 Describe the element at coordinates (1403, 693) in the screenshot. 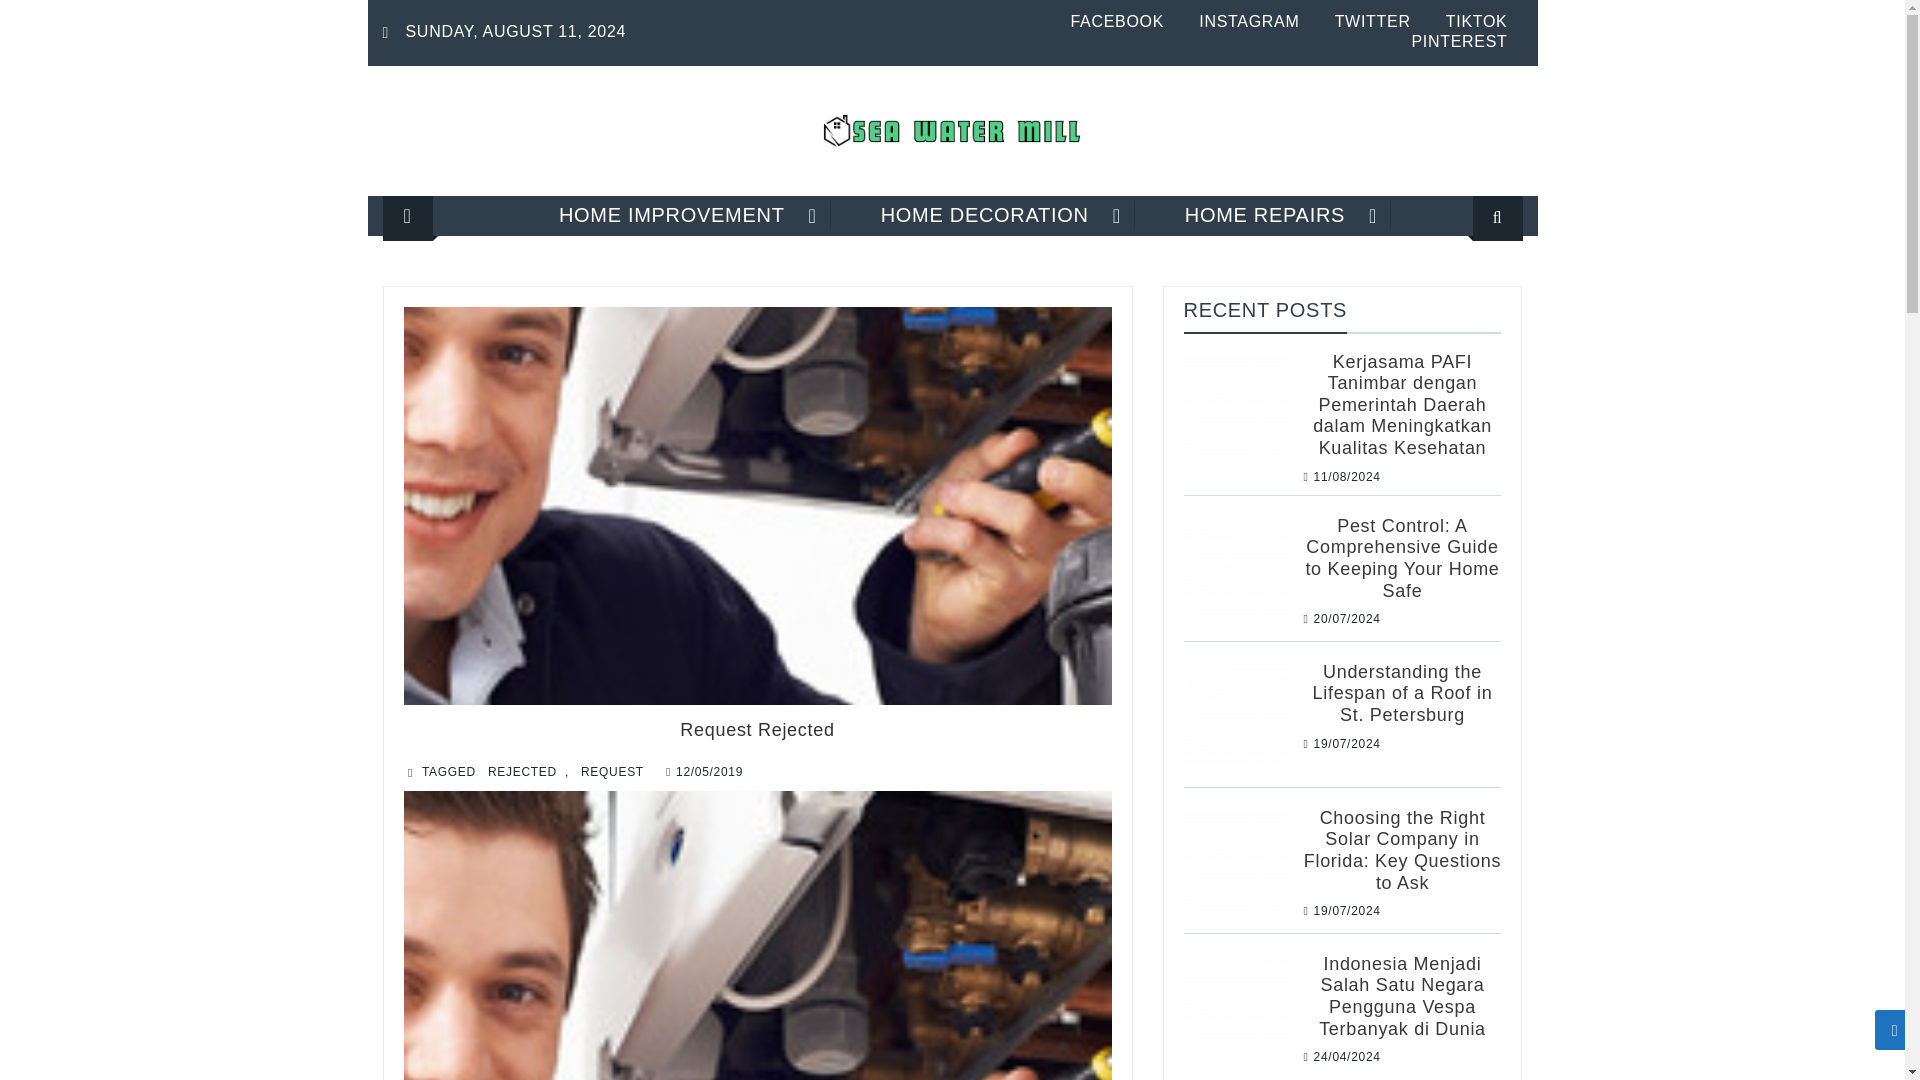

I see `Understanding the Lifespan of a Roof in St. Petersburg` at that location.